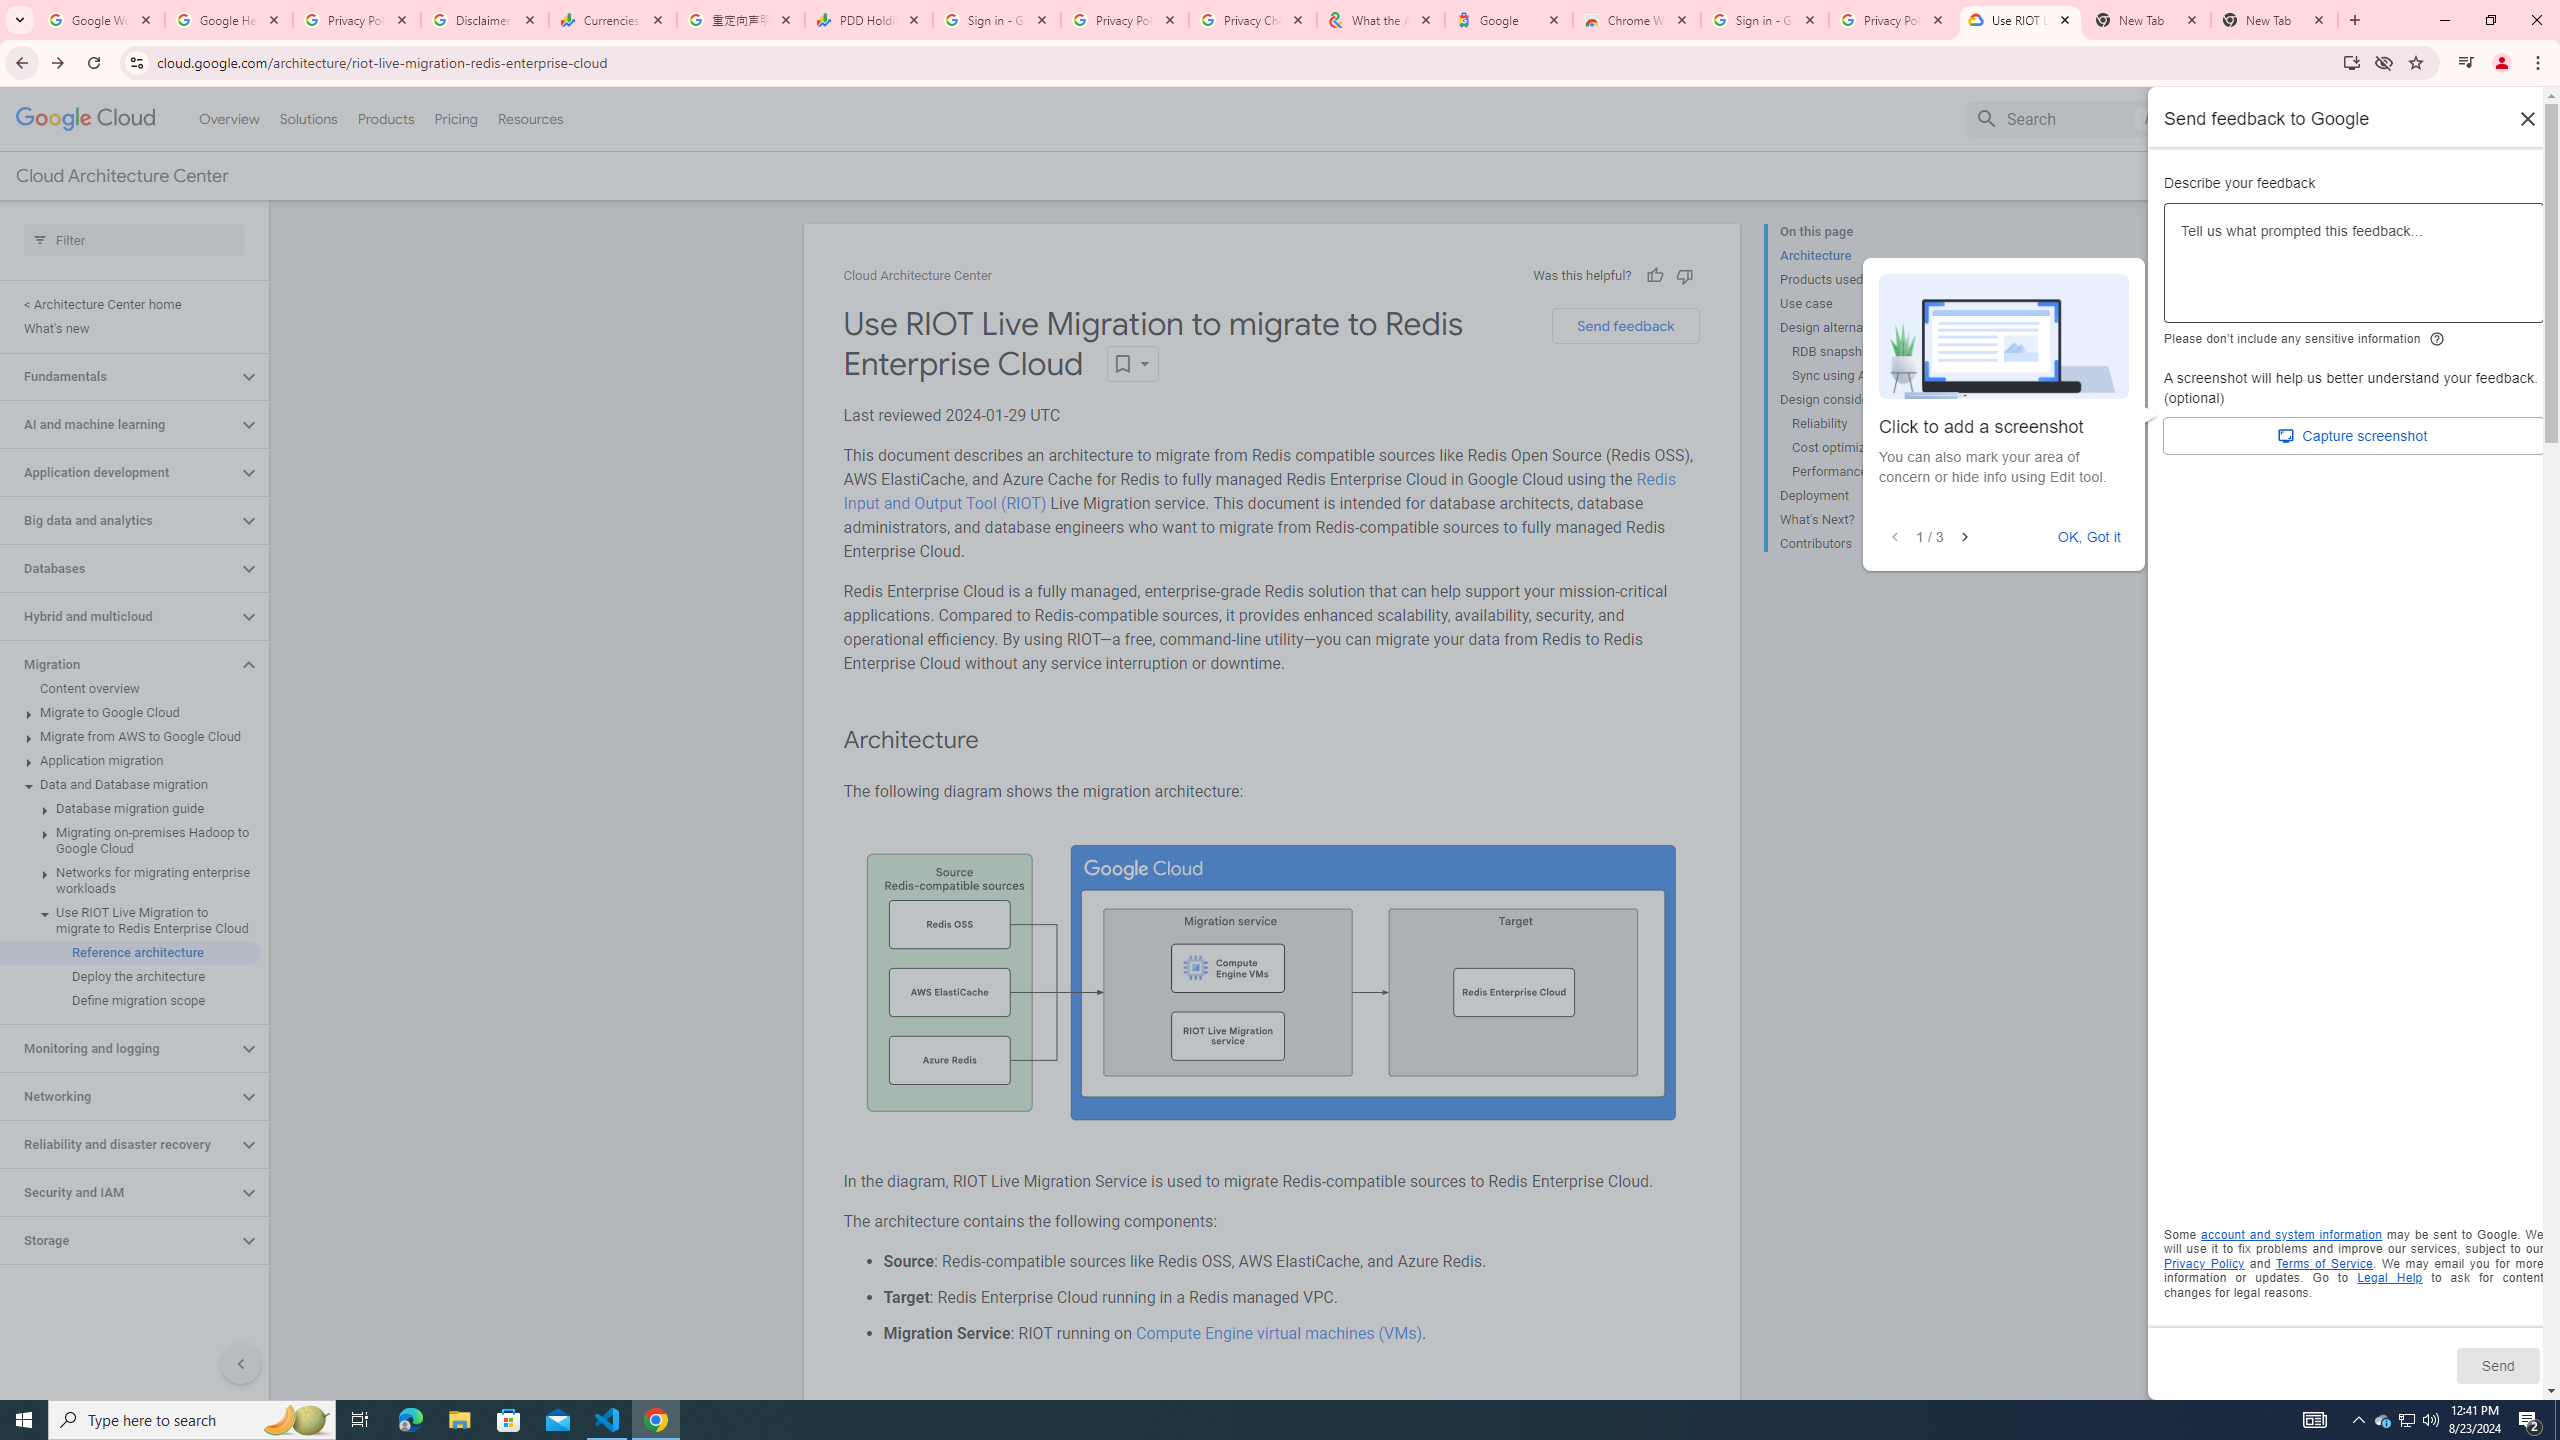 The width and height of the screenshot is (2560, 1440). Describe the element at coordinates (130, 304) in the screenshot. I see `< Architecture Center home` at that location.